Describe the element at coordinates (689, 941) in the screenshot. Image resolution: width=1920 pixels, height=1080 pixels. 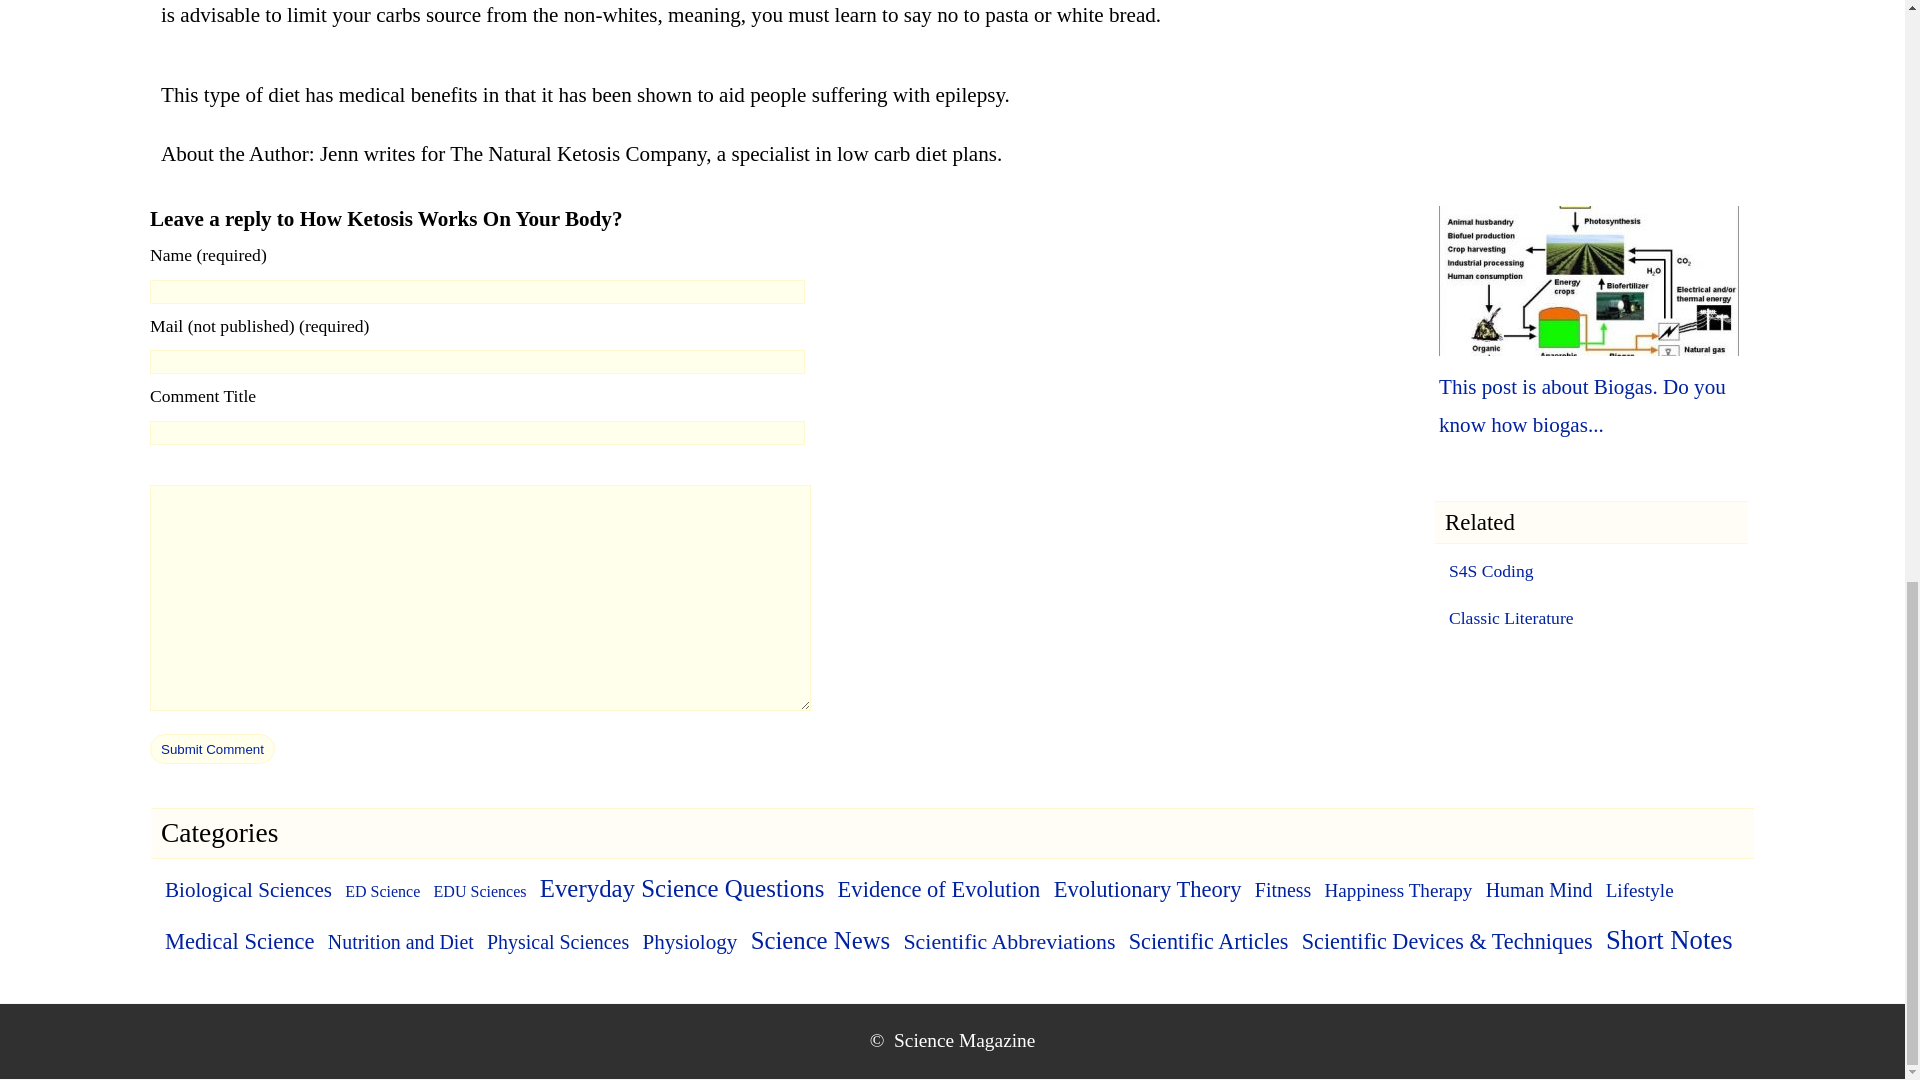
I see `Physiology` at that location.